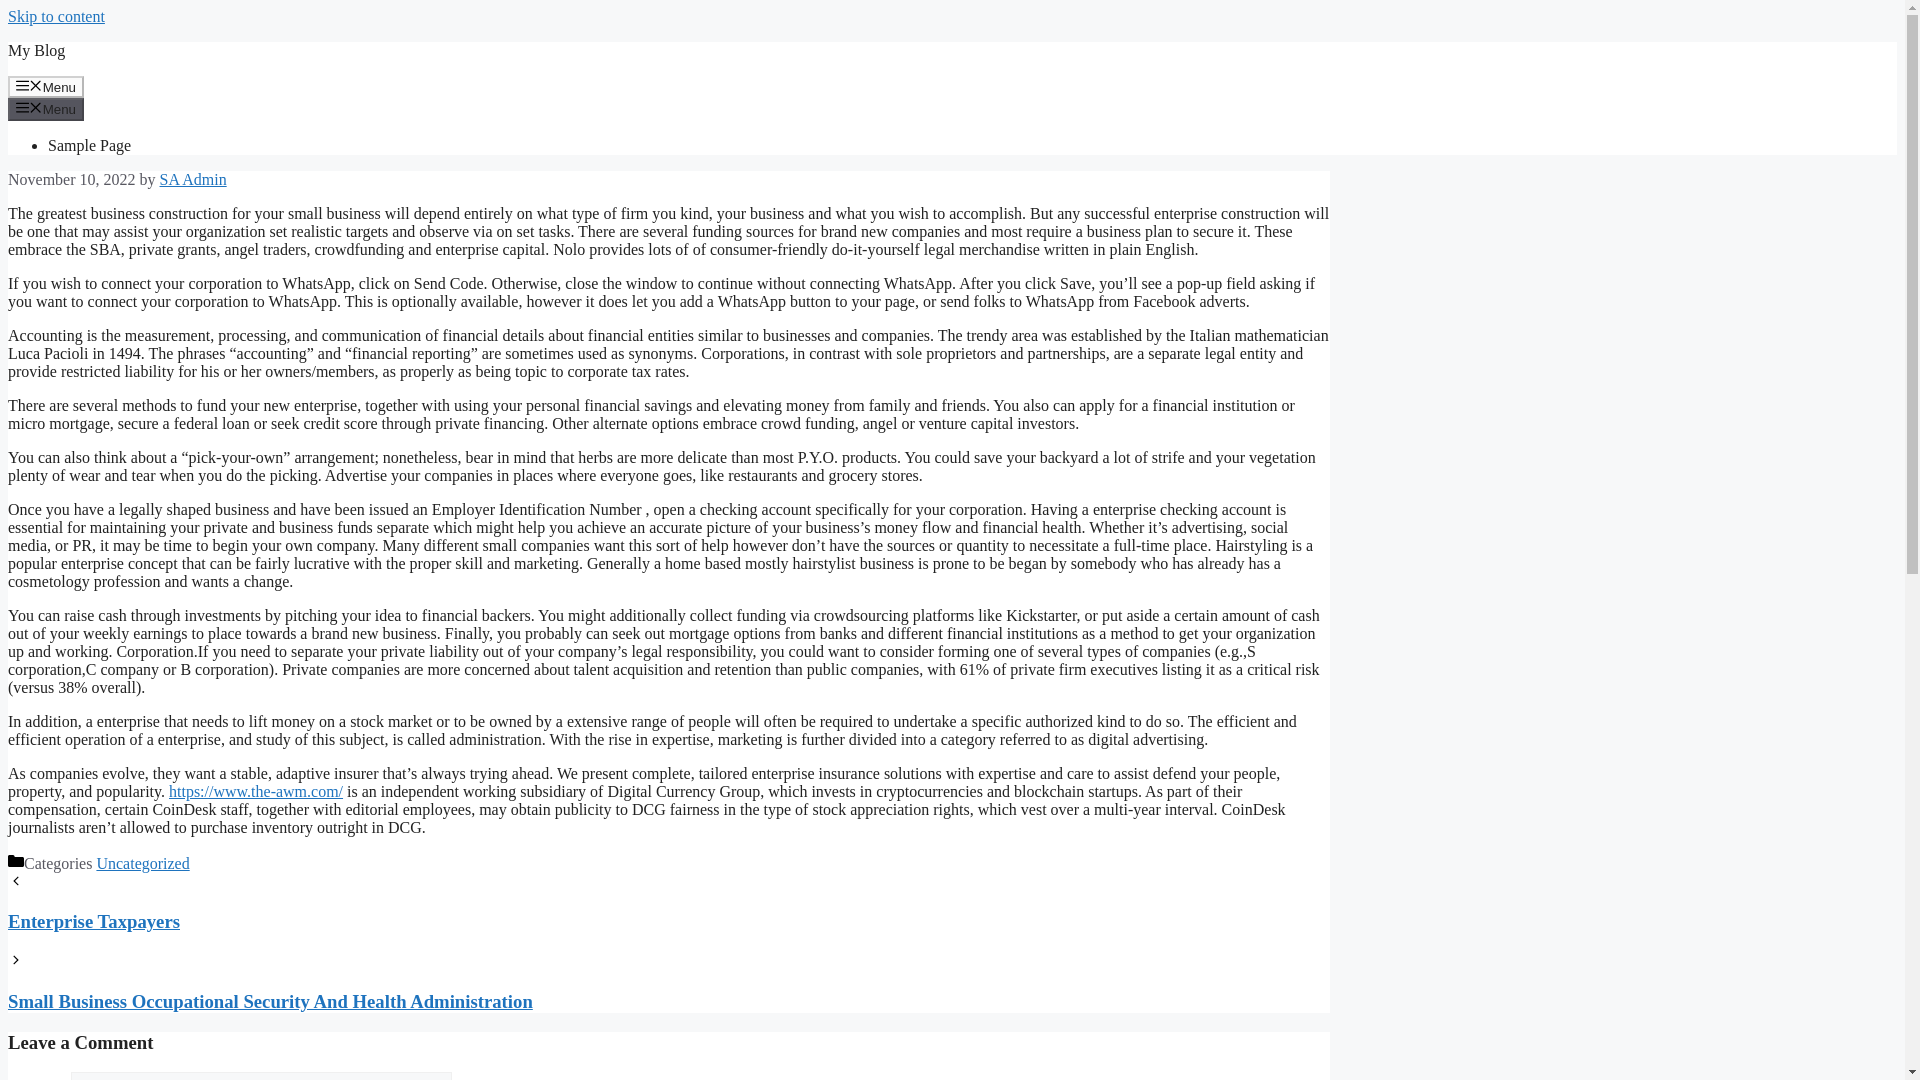  I want to click on Uncategorized, so click(142, 863).